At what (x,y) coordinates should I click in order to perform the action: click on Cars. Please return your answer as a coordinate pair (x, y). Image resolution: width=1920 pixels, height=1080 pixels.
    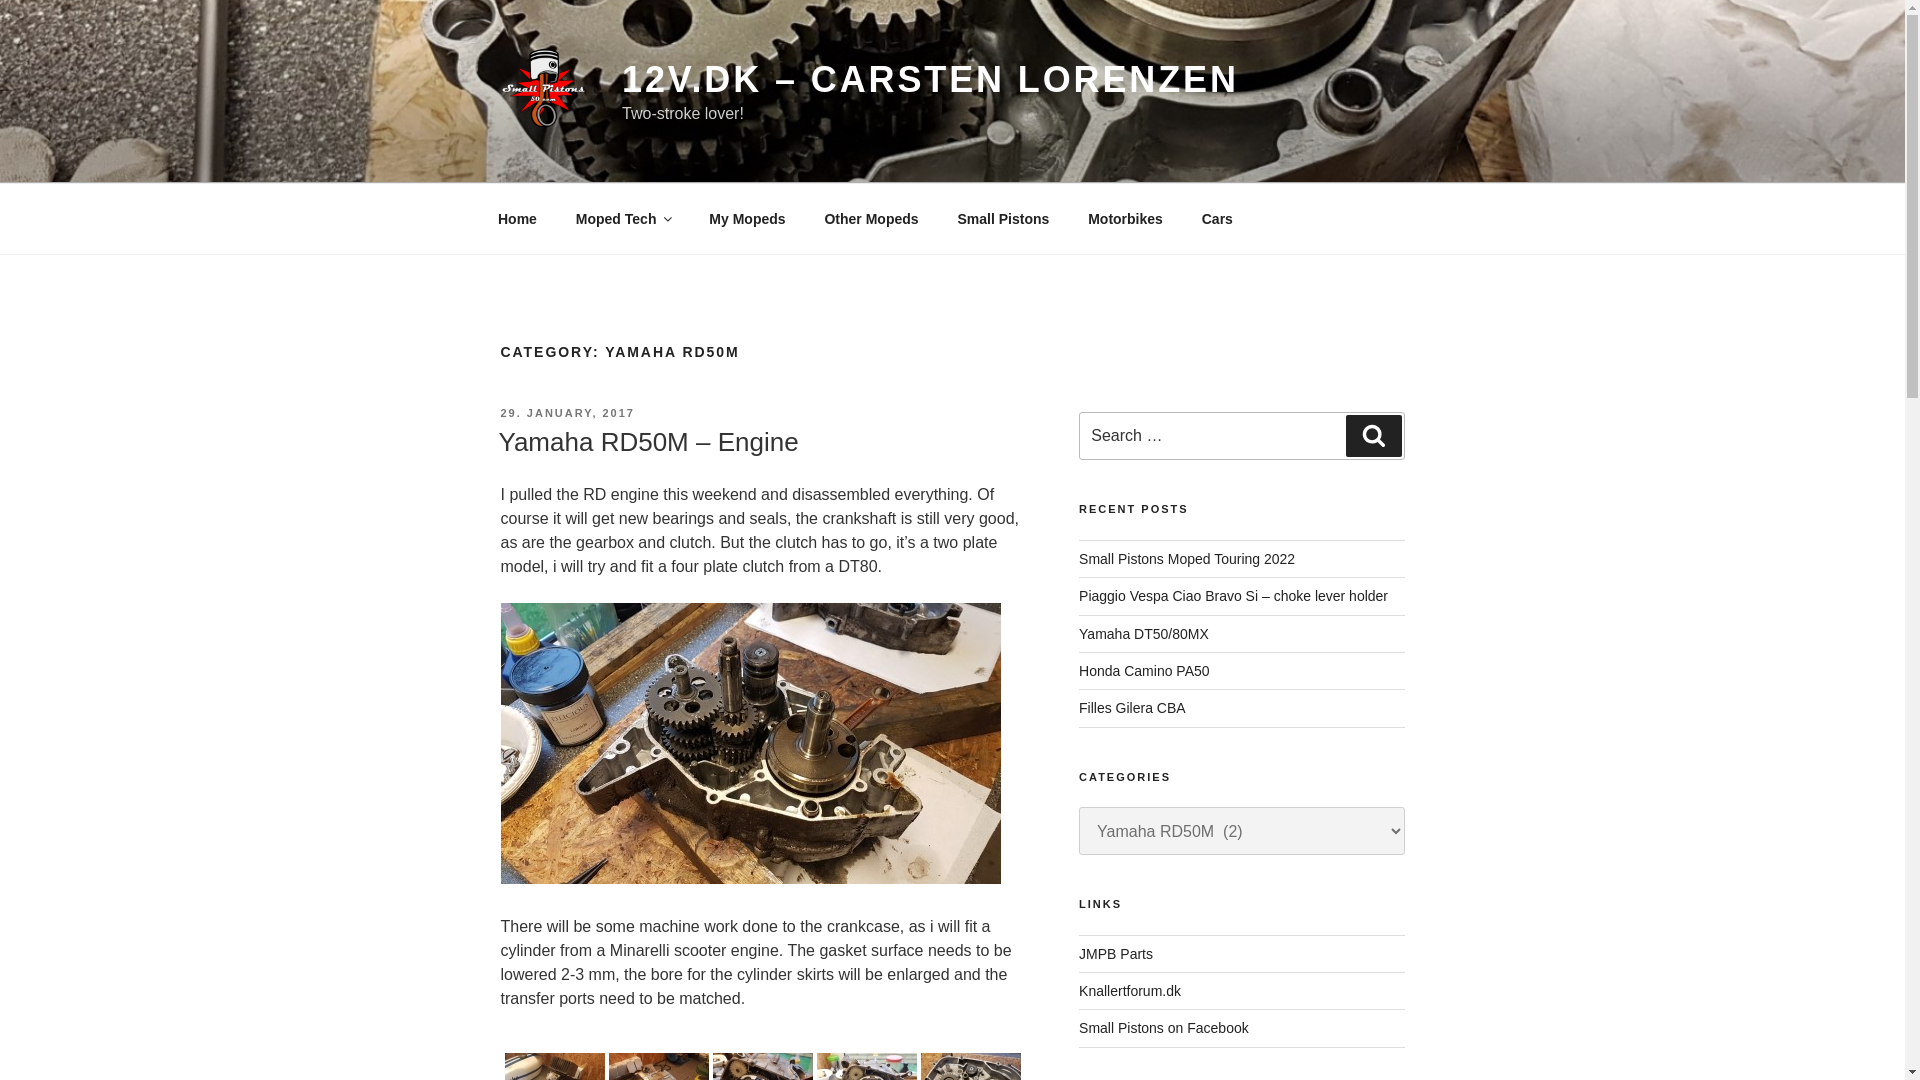
    Looking at the image, I should click on (1216, 218).